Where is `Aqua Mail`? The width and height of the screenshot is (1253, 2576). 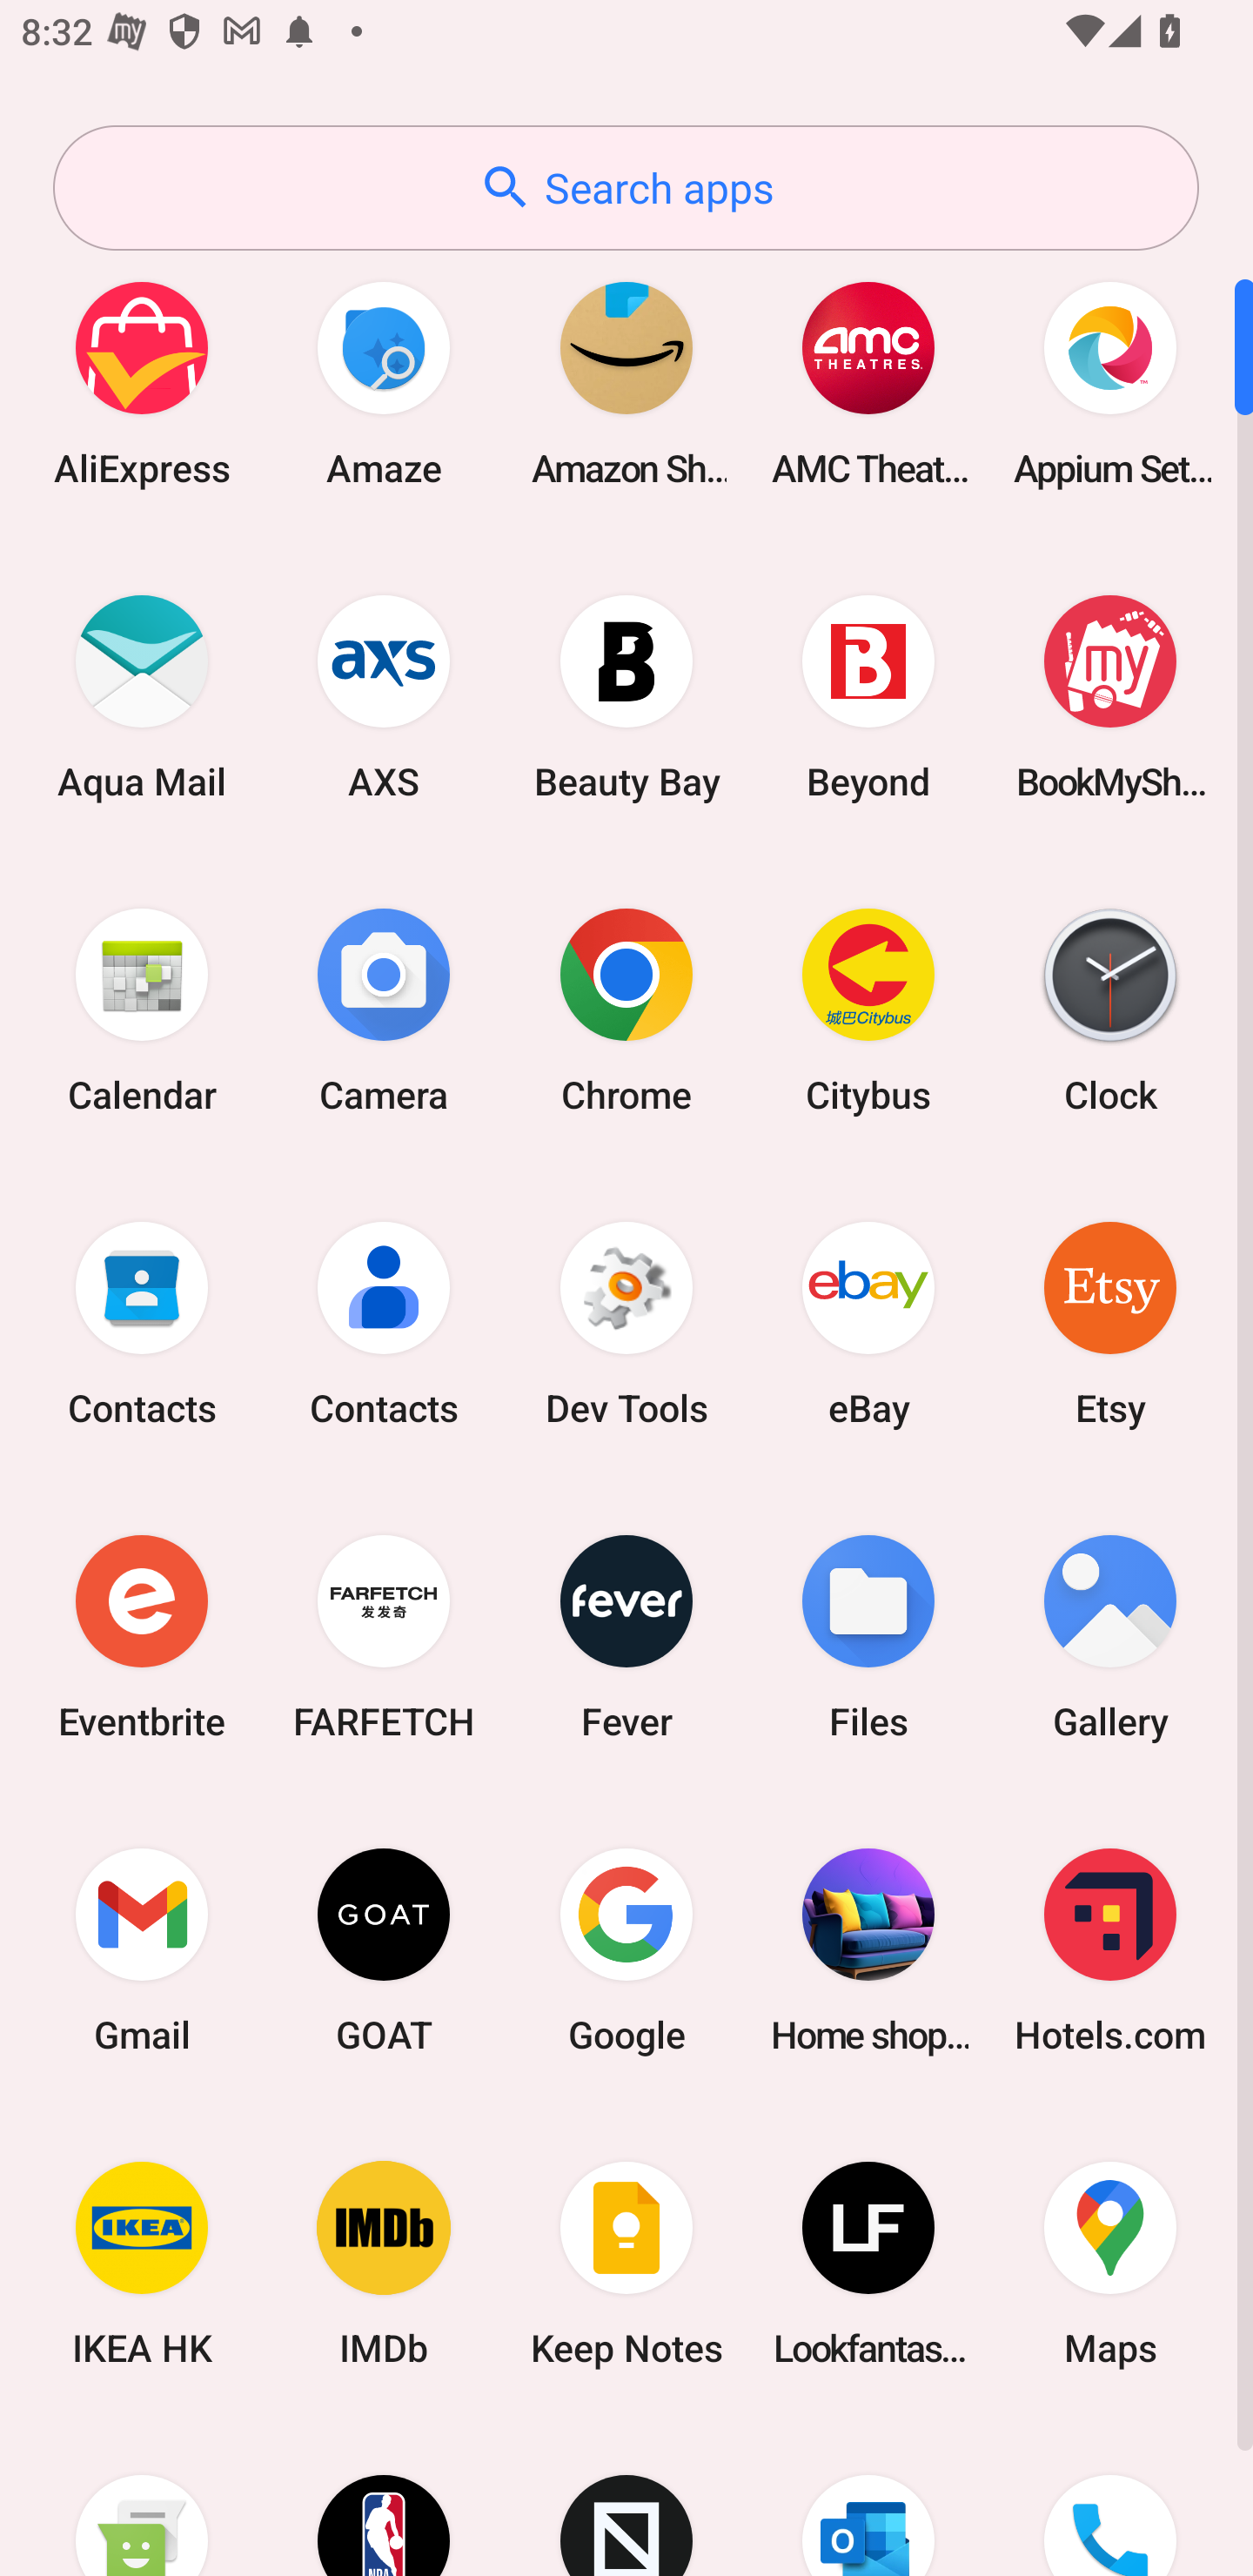
Aqua Mail is located at coordinates (142, 696).